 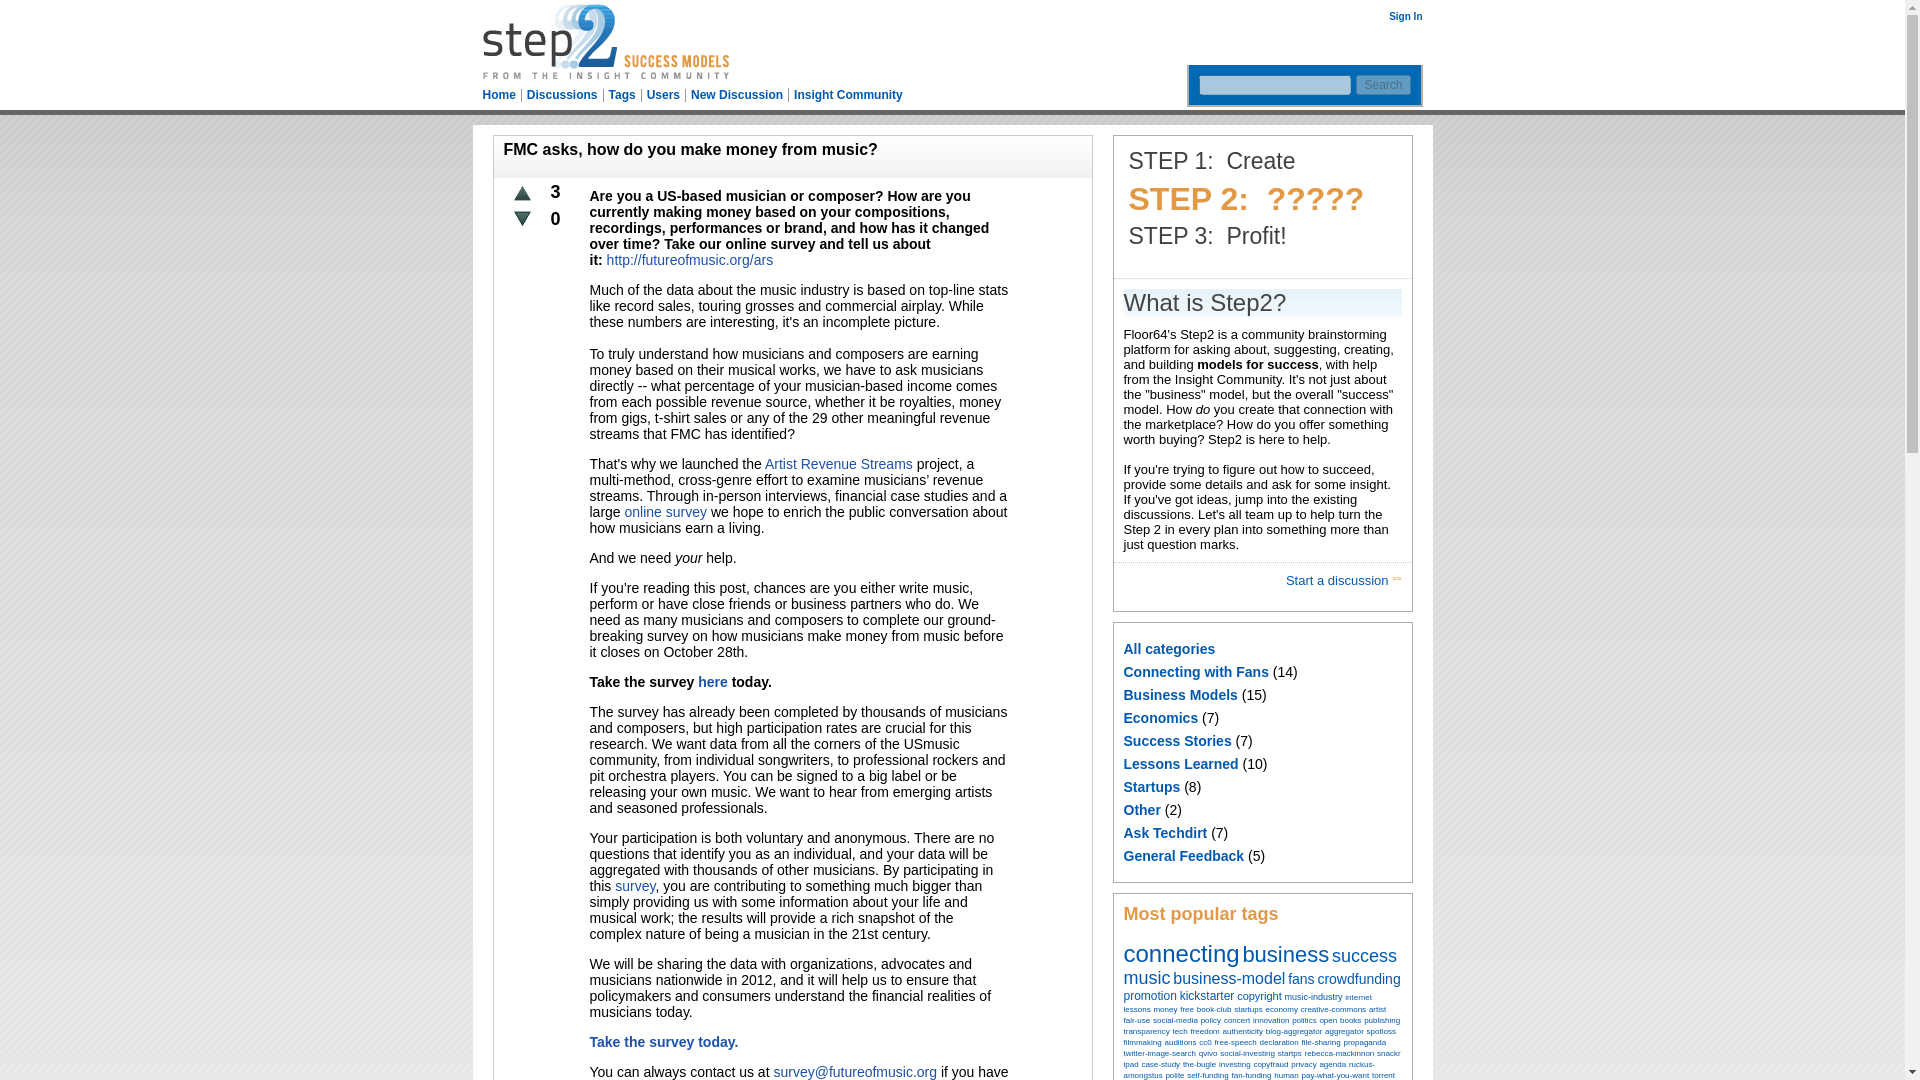 What do you see at coordinates (1187, 1008) in the screenshot?
I see `free` at bounding box center [1187, 1008].